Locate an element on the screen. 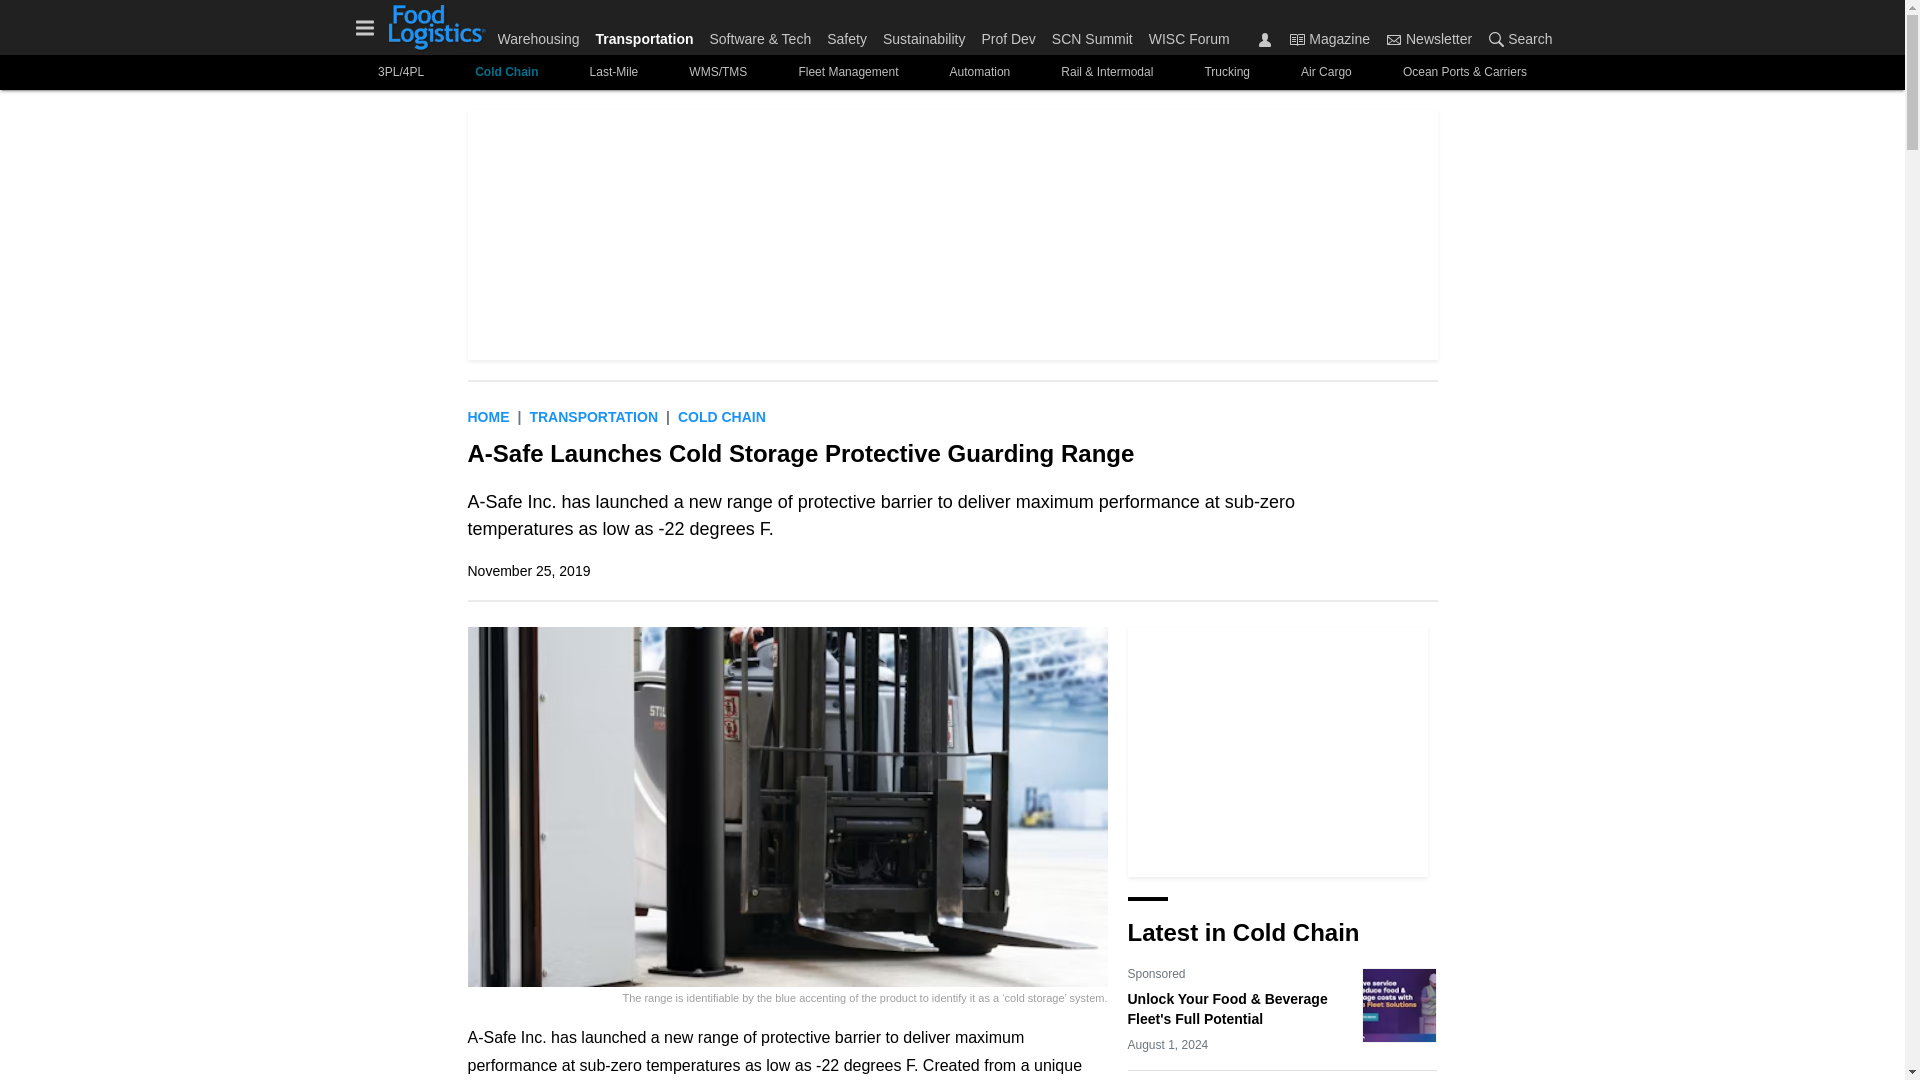 This screenshot has height=1080, width=1920. Transportation is located at coordinates (594, 417).